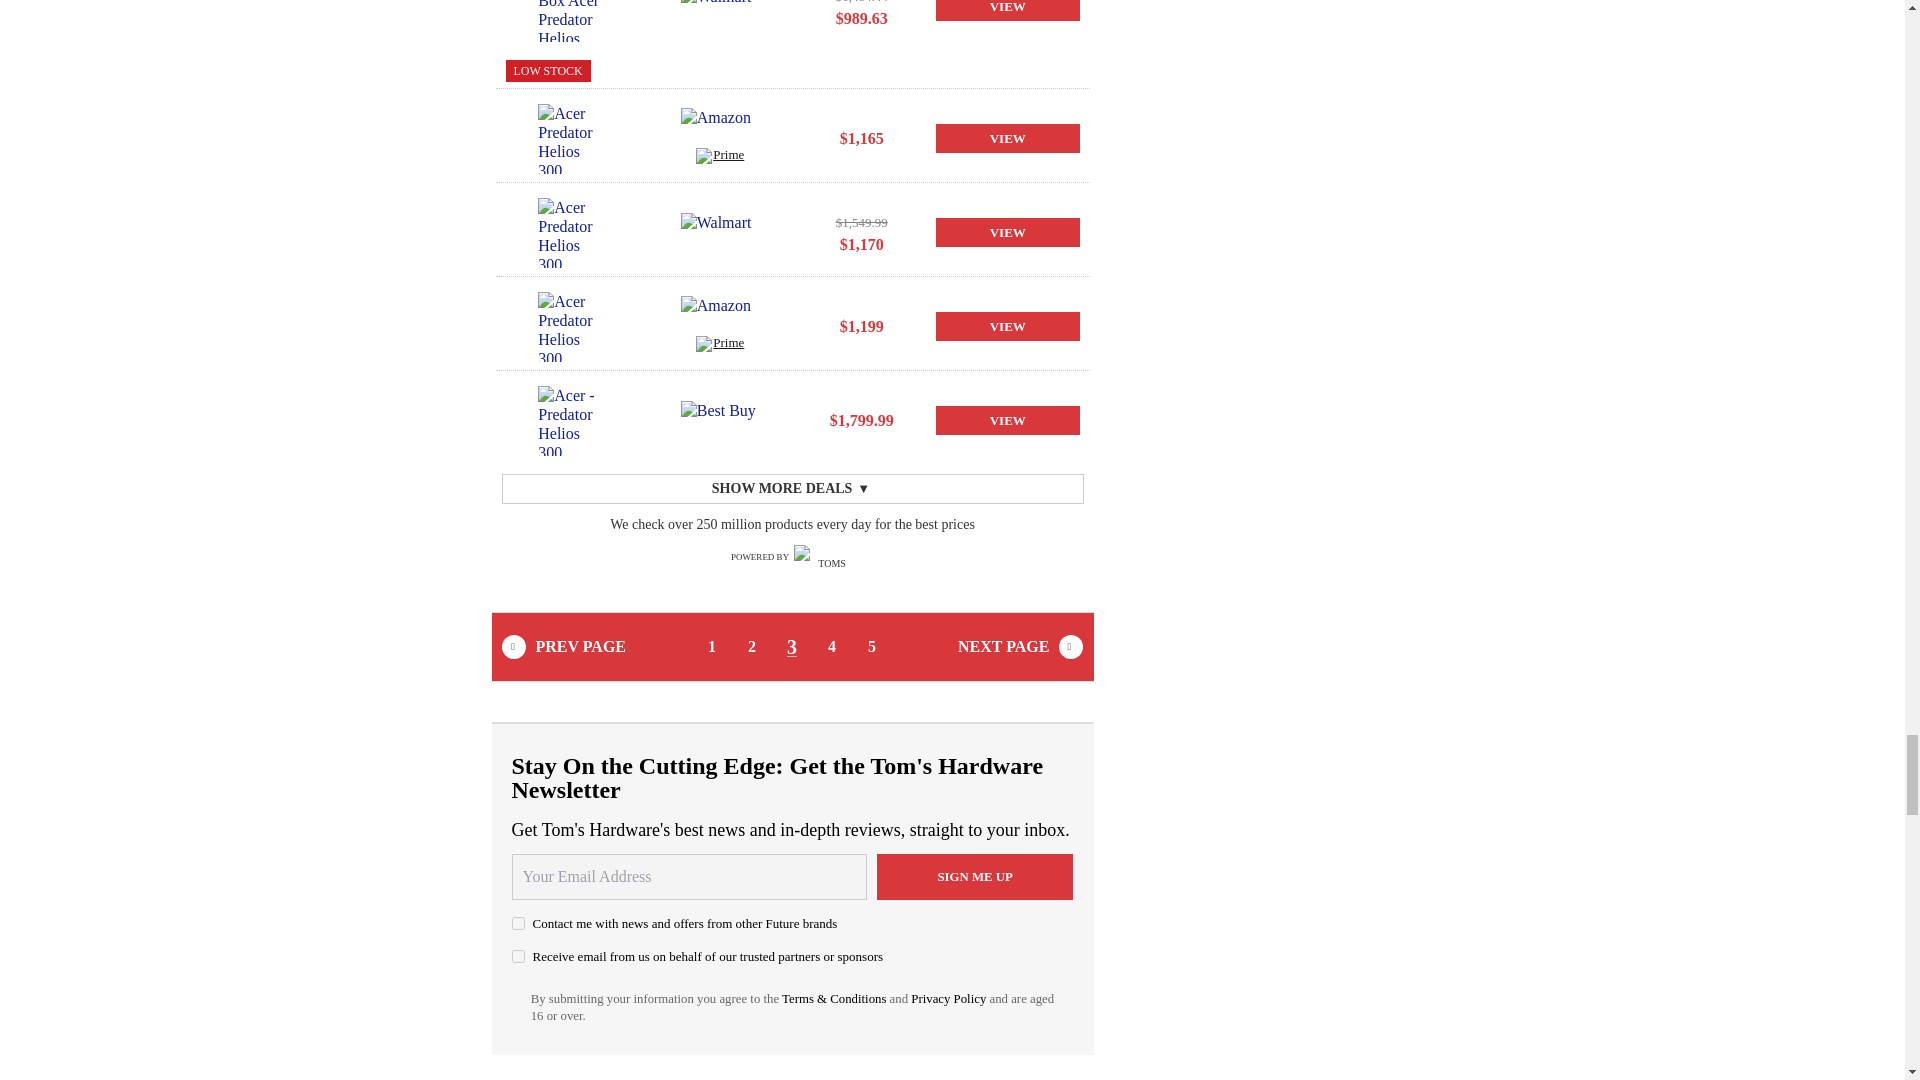 Image resolution: width=1920 pixels, height=1080 pixels. Describe the element at coordinates (576, 326) in the screenshot. I see `Acer Predator Helios 300...` at that location.